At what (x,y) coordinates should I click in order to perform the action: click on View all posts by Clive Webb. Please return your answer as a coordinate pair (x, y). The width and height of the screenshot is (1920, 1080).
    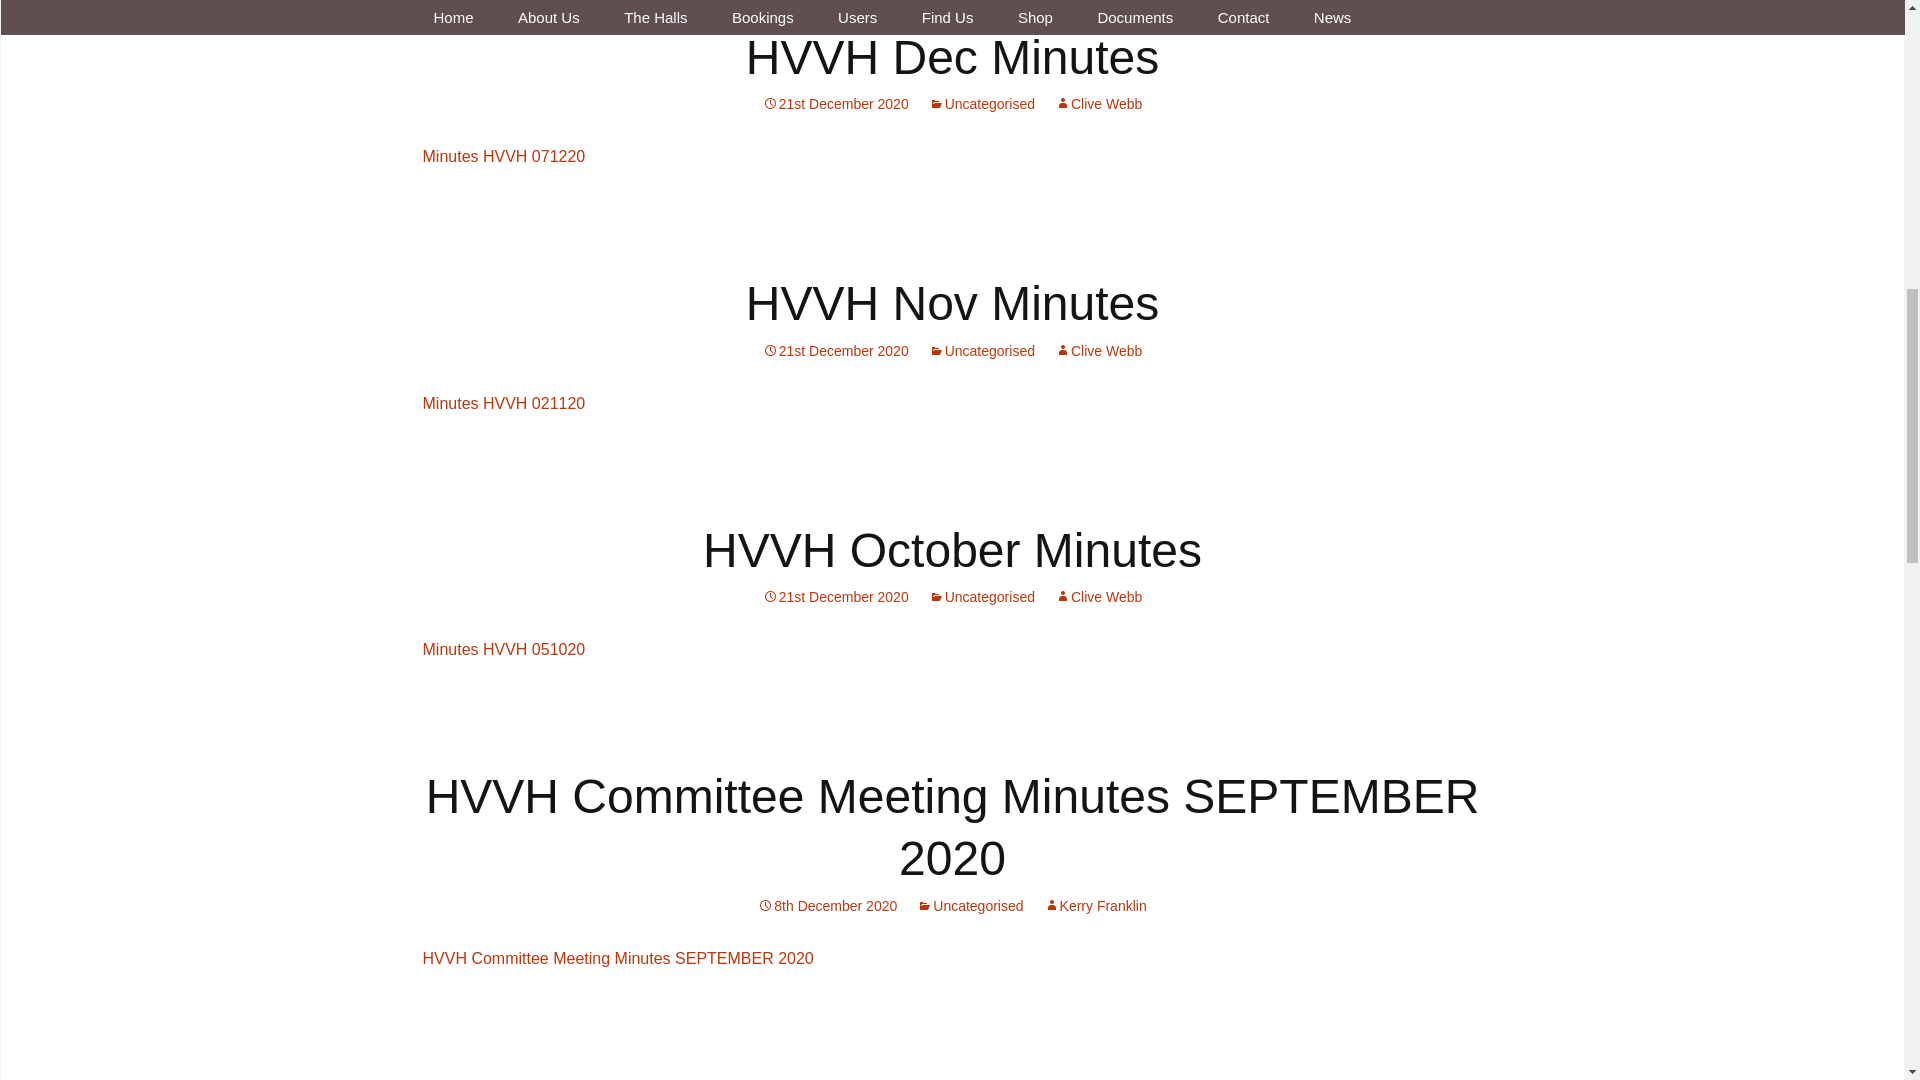
    Looking at the image, I should click on (1098, 350).